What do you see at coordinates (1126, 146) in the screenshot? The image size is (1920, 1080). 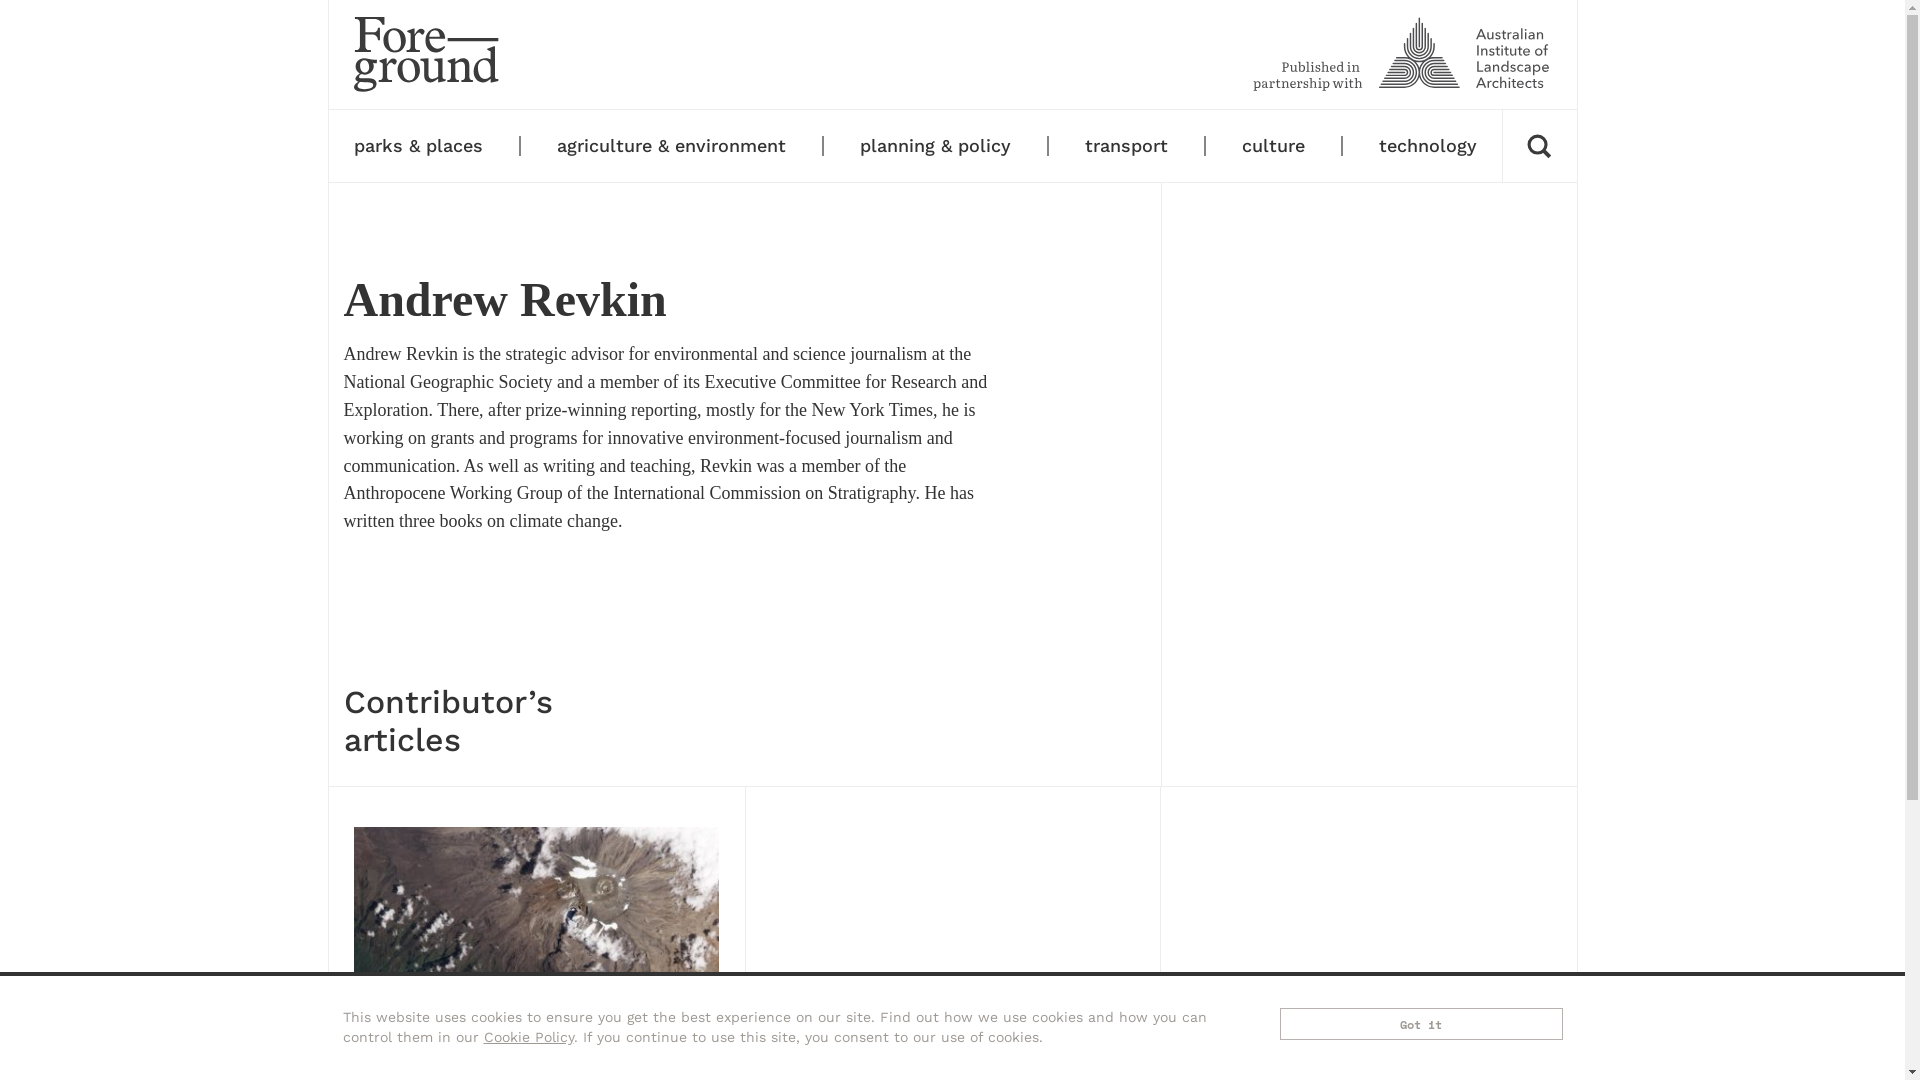 I see `transport` at bounding box center [1126, 146].